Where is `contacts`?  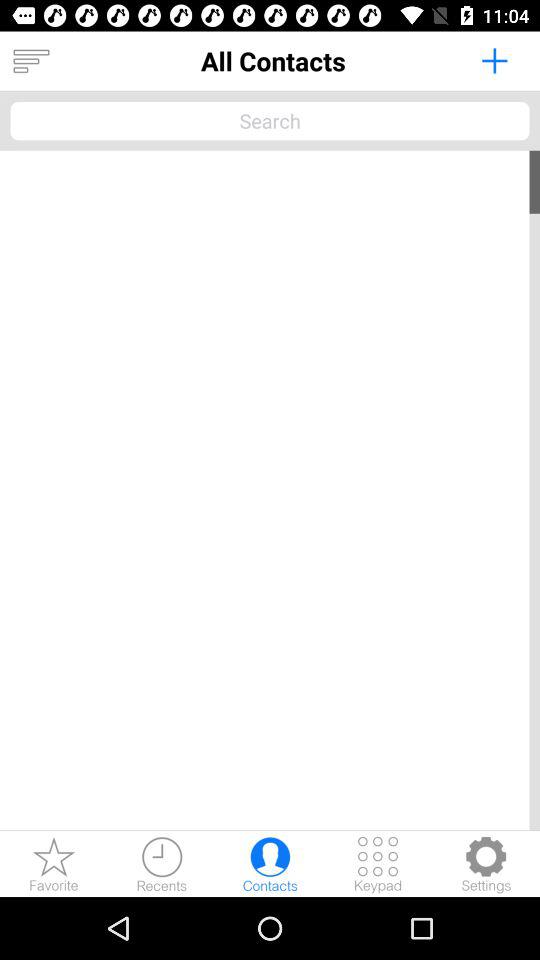
contacts is located at coordinates (270, 864).